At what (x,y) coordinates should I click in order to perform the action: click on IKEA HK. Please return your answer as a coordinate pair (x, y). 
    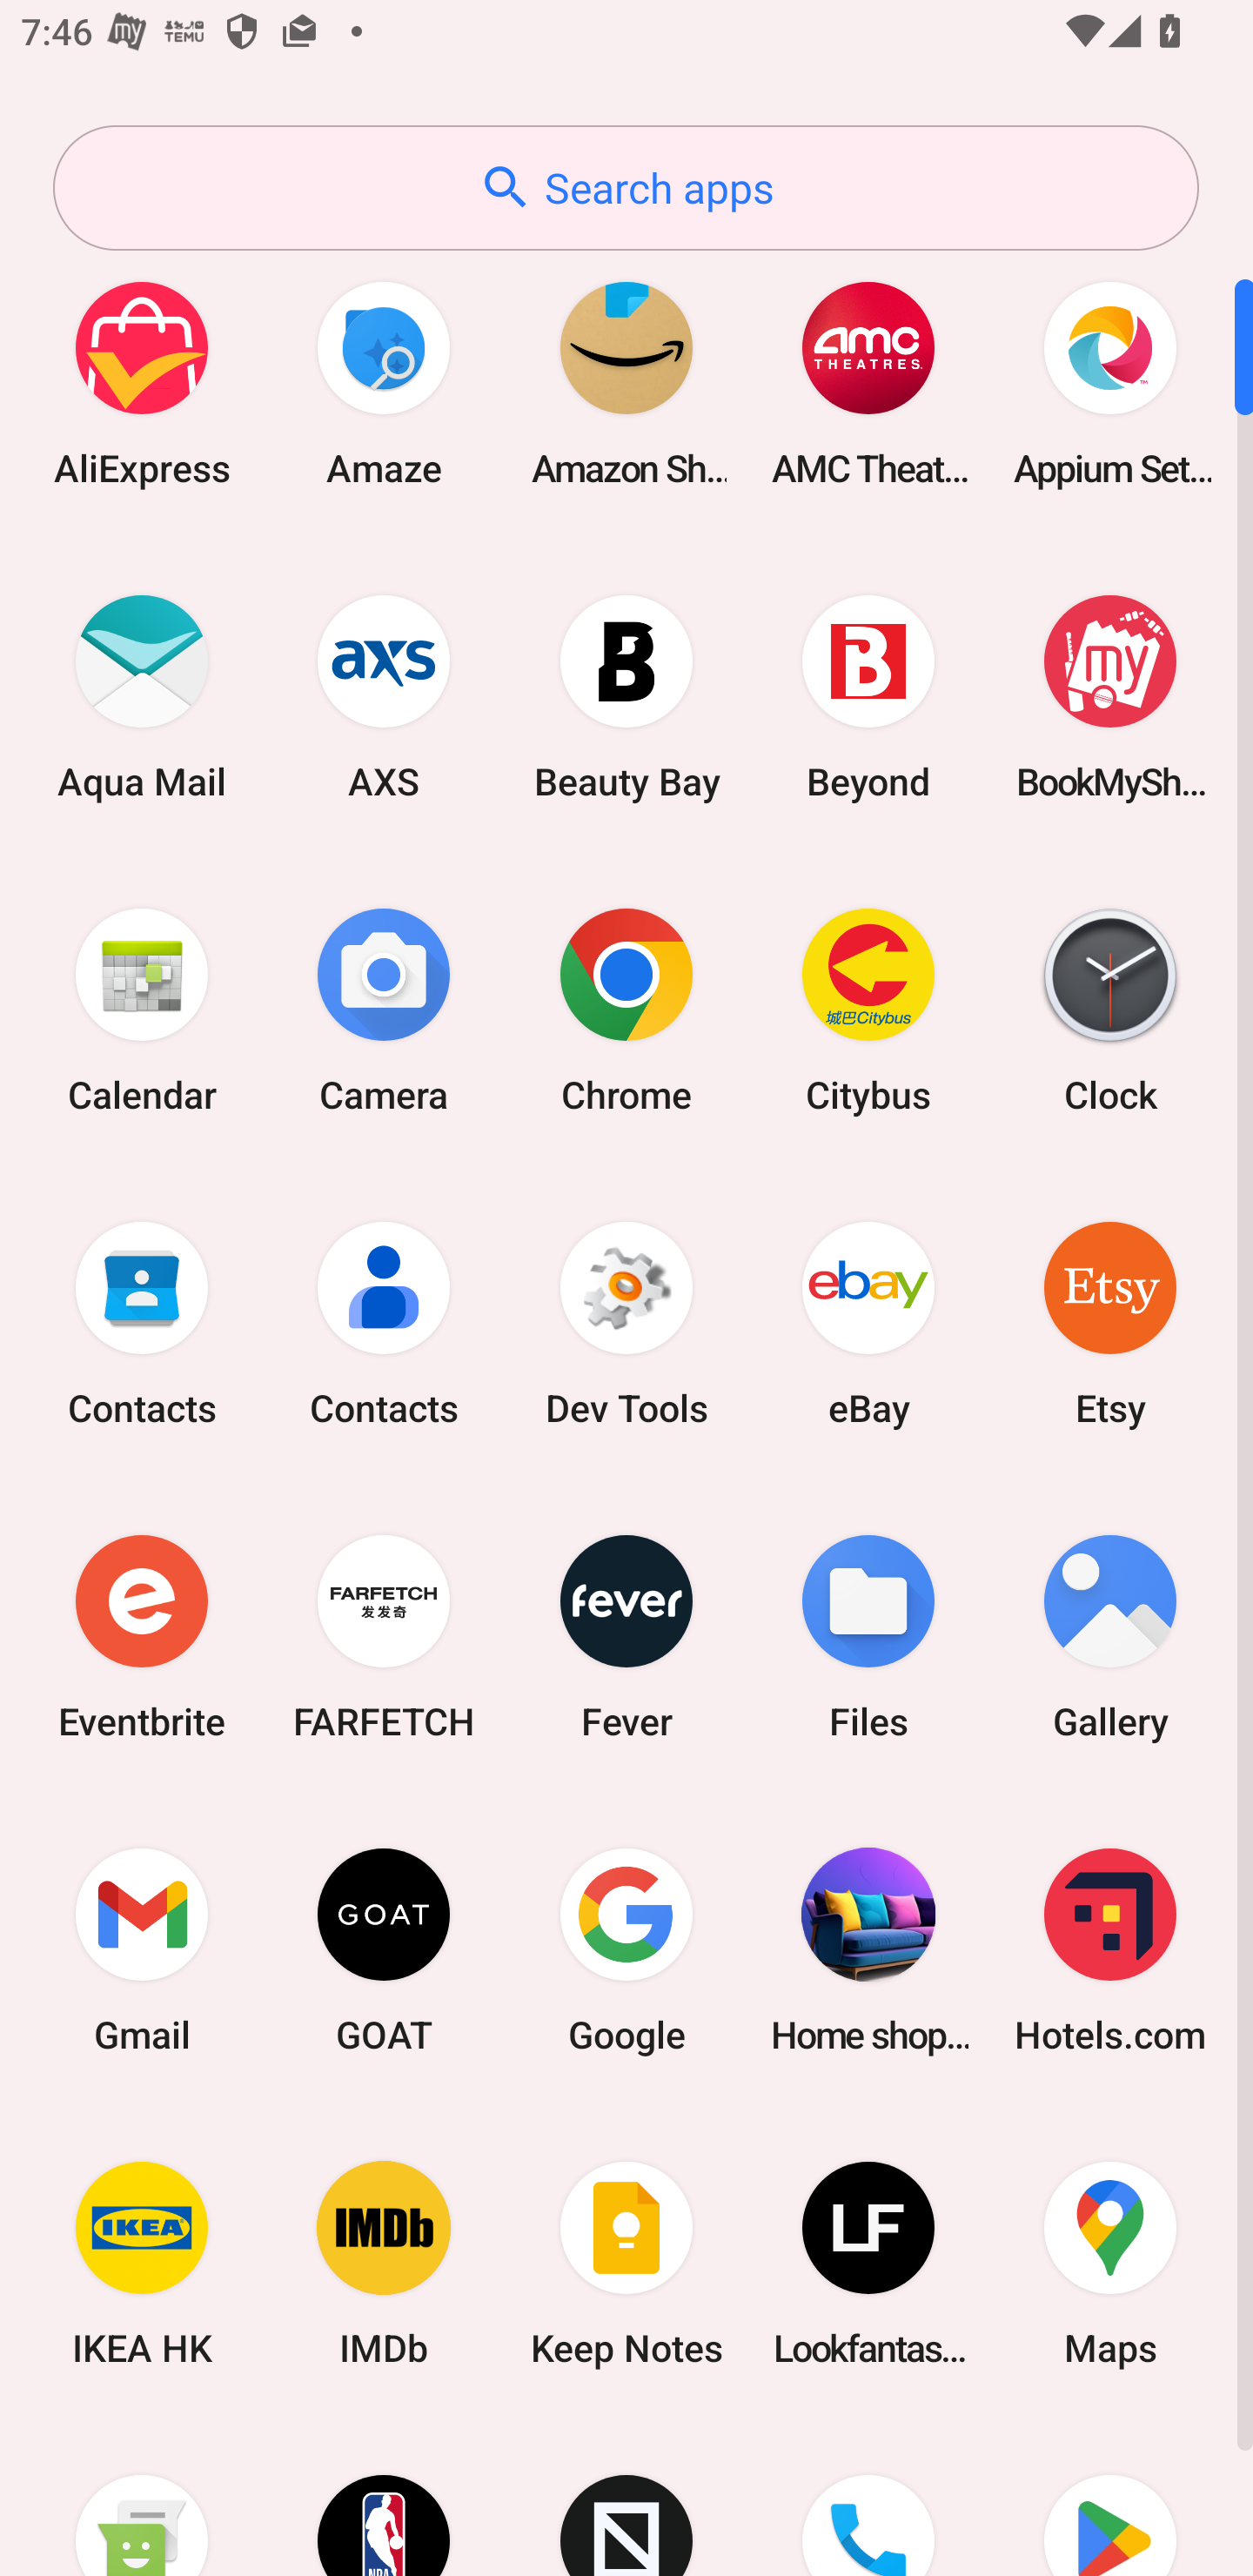
    Looking at the image, I should click on (142, 2264).